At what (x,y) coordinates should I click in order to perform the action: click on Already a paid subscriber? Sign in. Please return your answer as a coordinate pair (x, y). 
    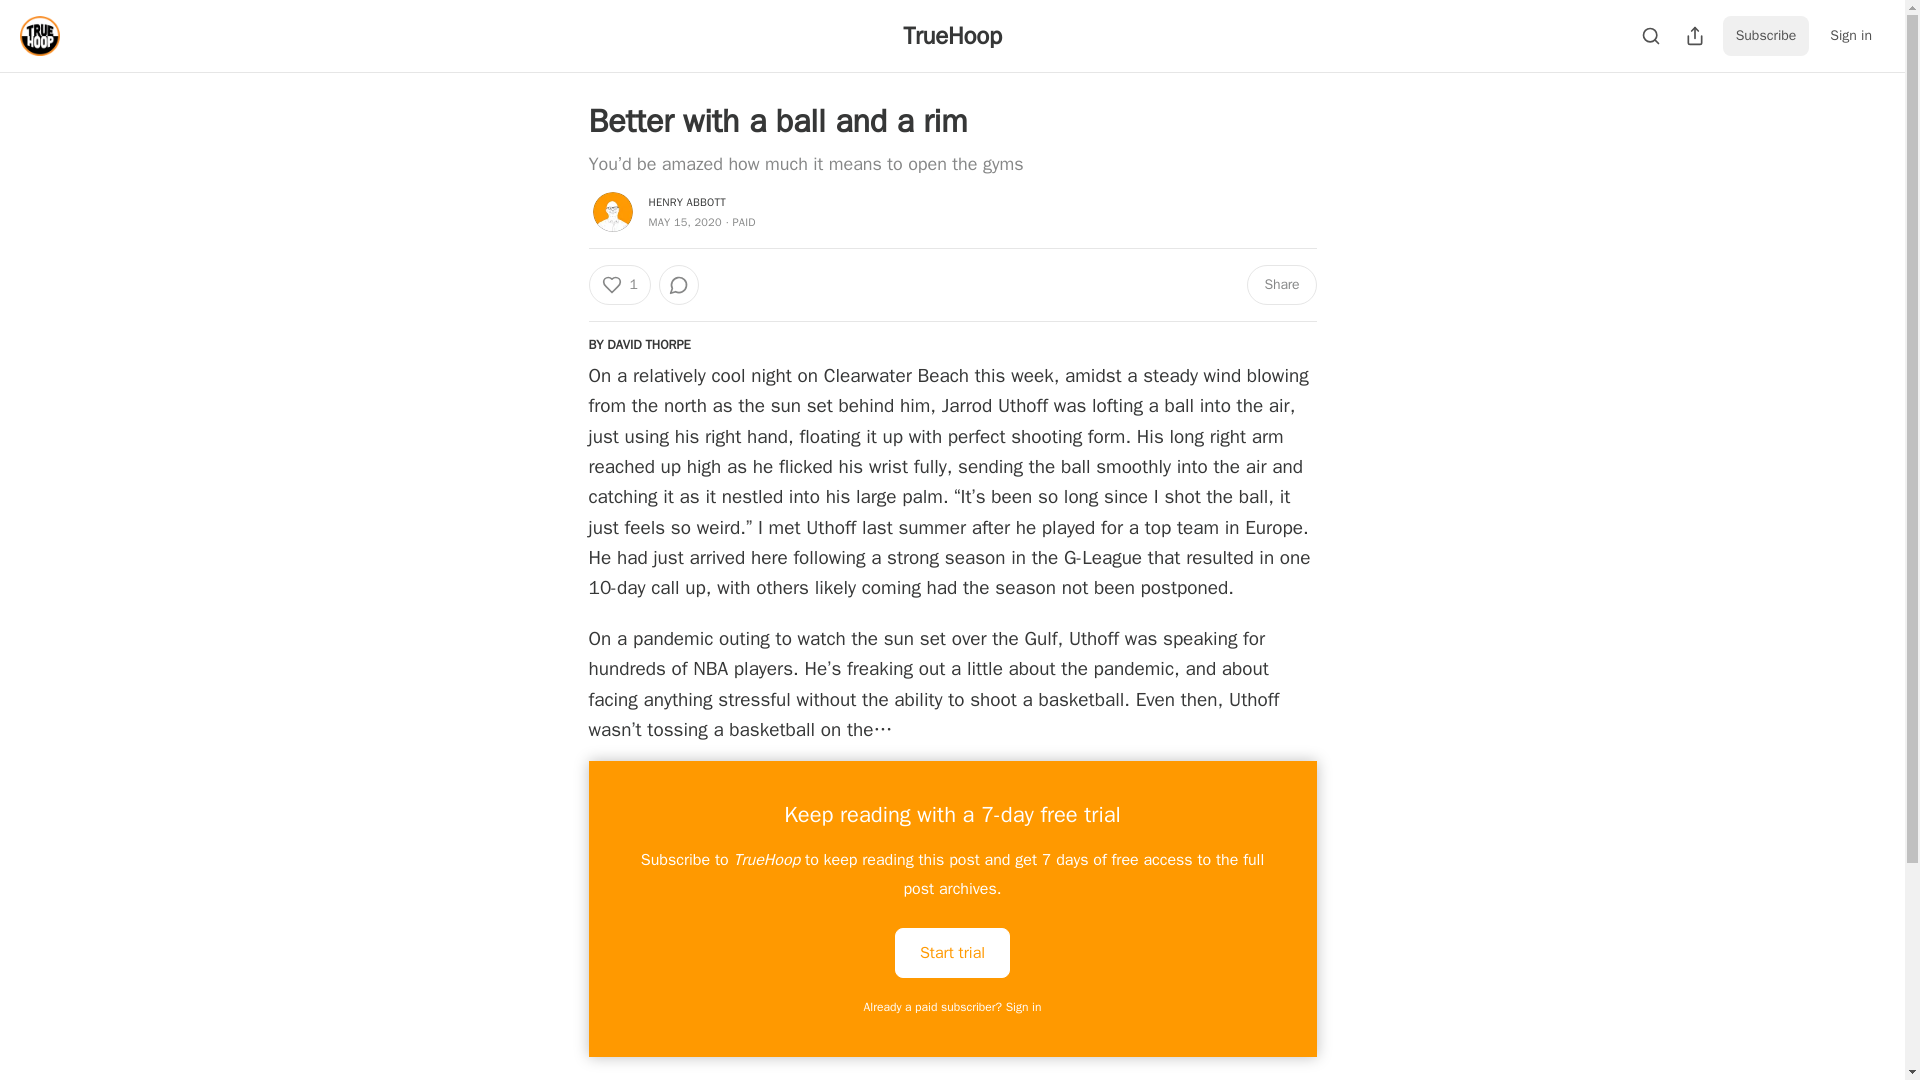
    Looking at the image, I should click on (953, 1007).